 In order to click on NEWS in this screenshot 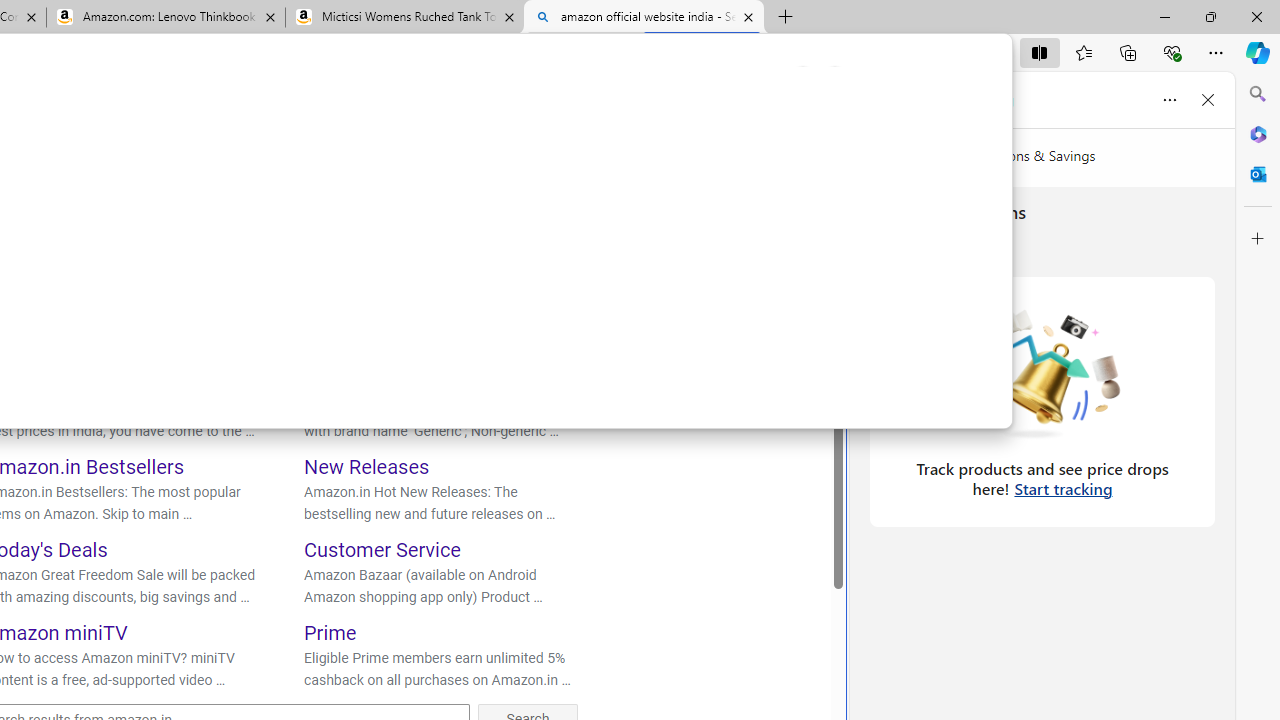, I will do `click(400, 170)`.